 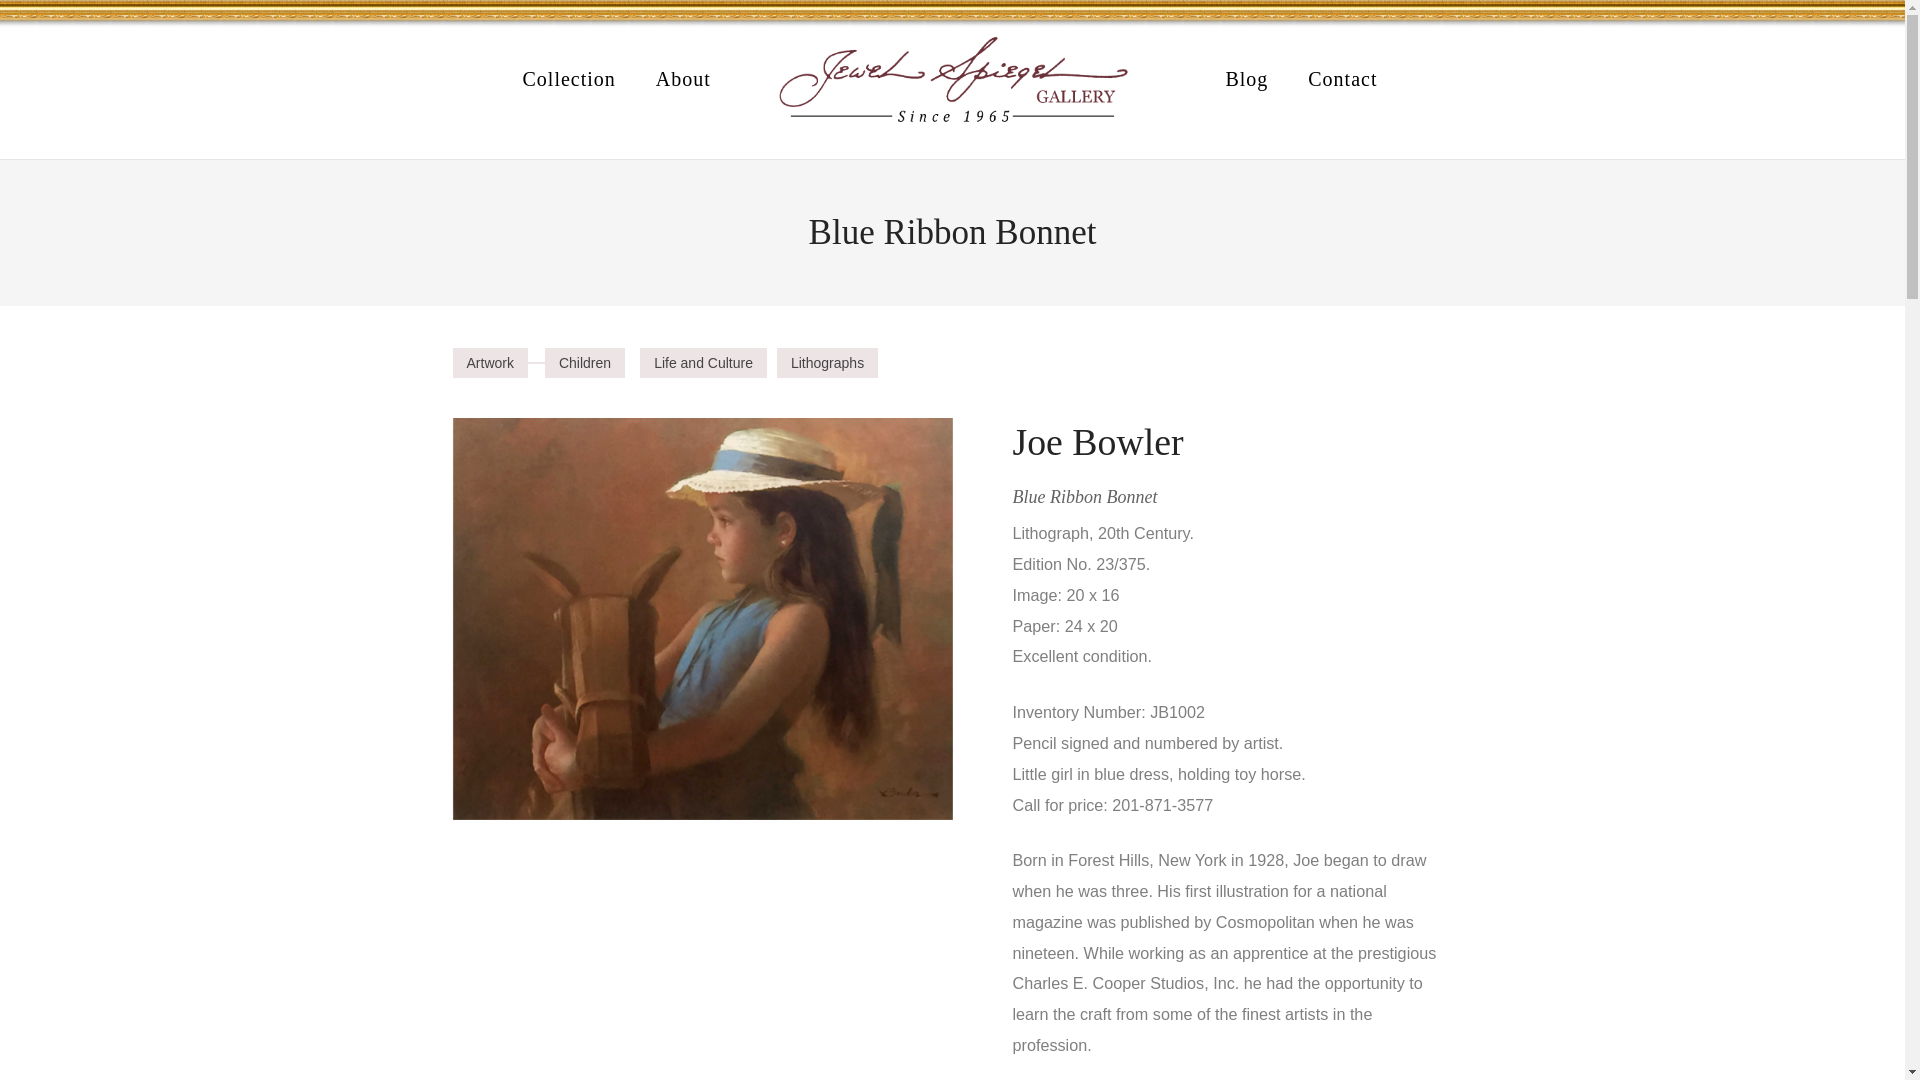 I want to click on Artwork, so click(x=488, y=362).